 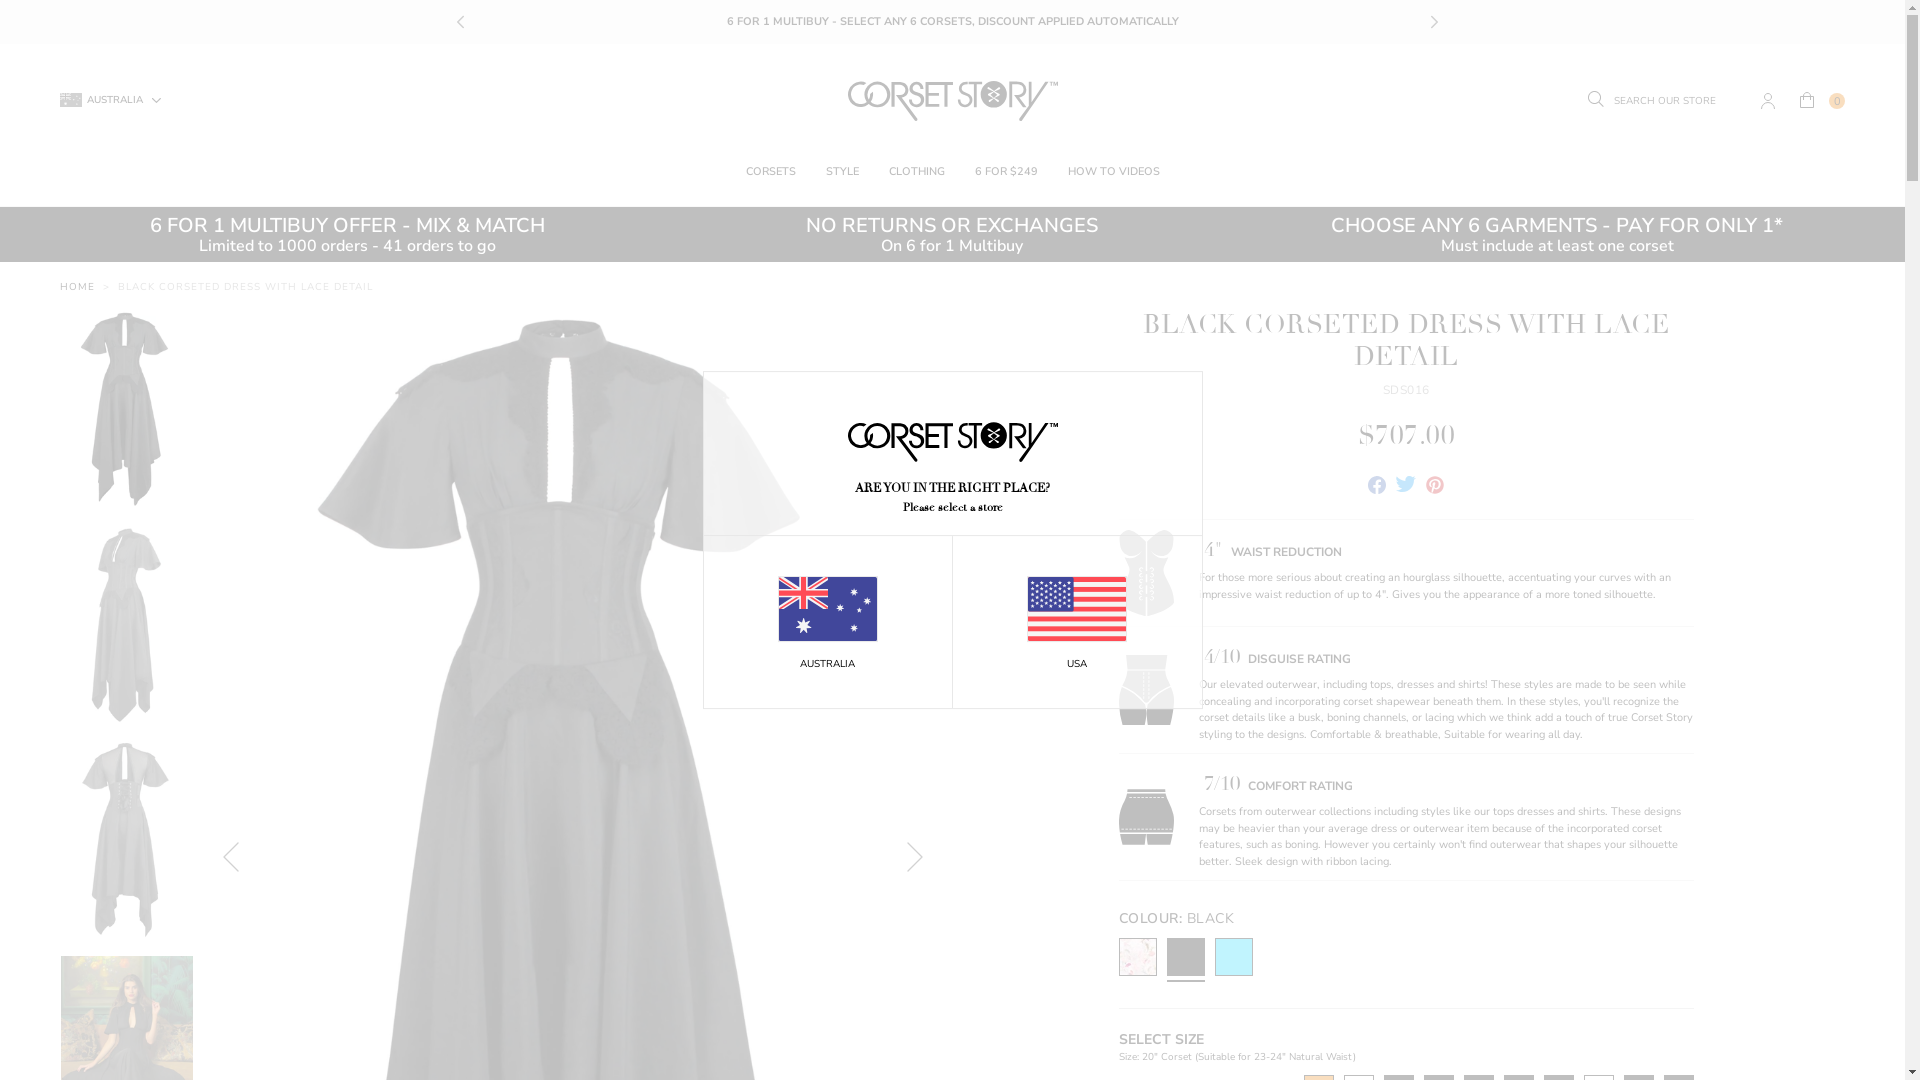 I want to click on CLOTHING, so click(x=916, y=172).